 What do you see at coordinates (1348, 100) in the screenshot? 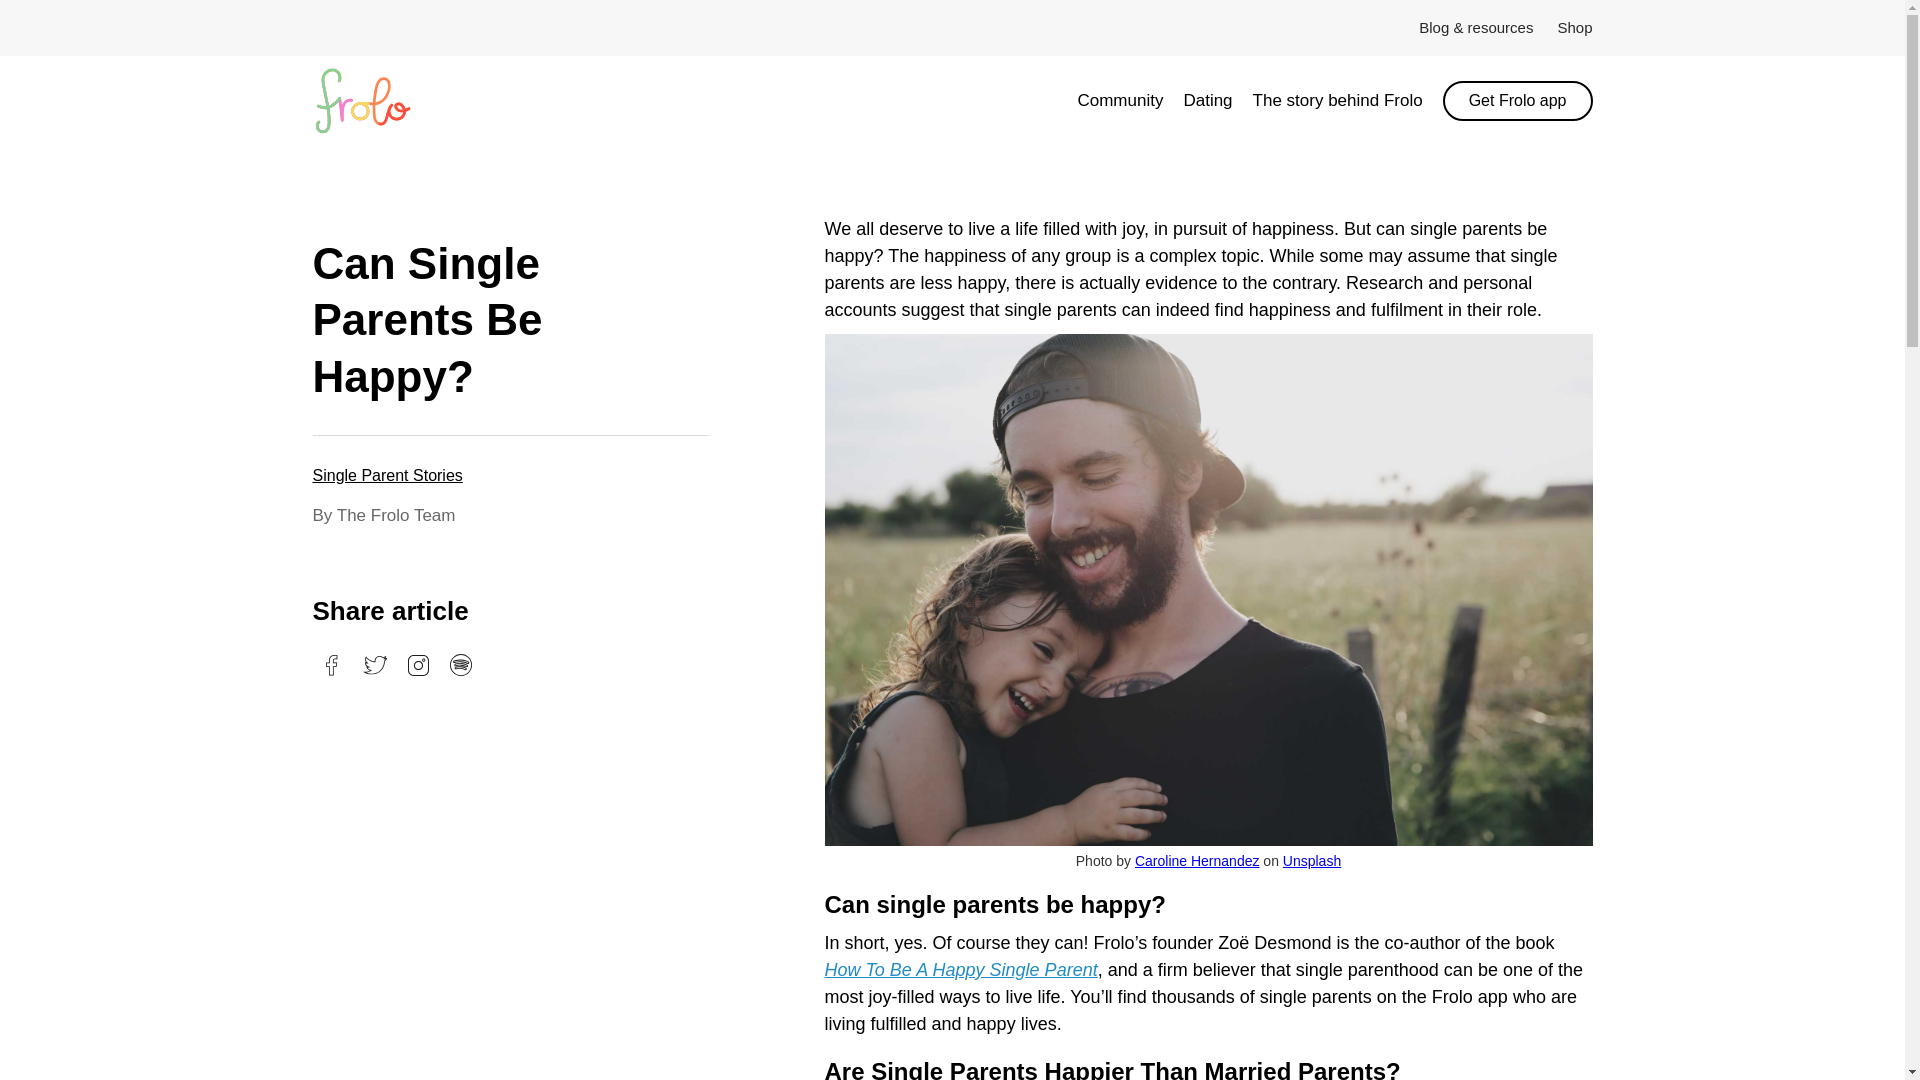
I see `The story behind Frolo` at bounding box center [1348, 100].